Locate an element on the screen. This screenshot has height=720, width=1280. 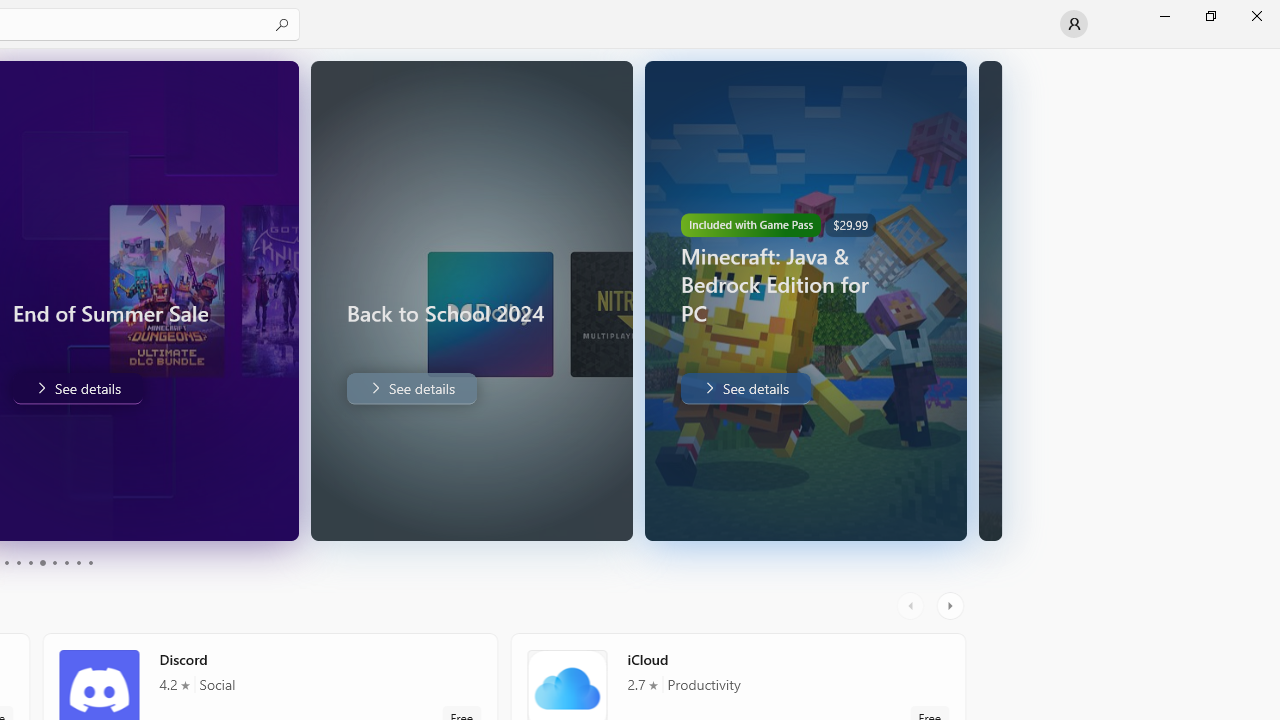
Page 7 is located at coordinates (54, 562).